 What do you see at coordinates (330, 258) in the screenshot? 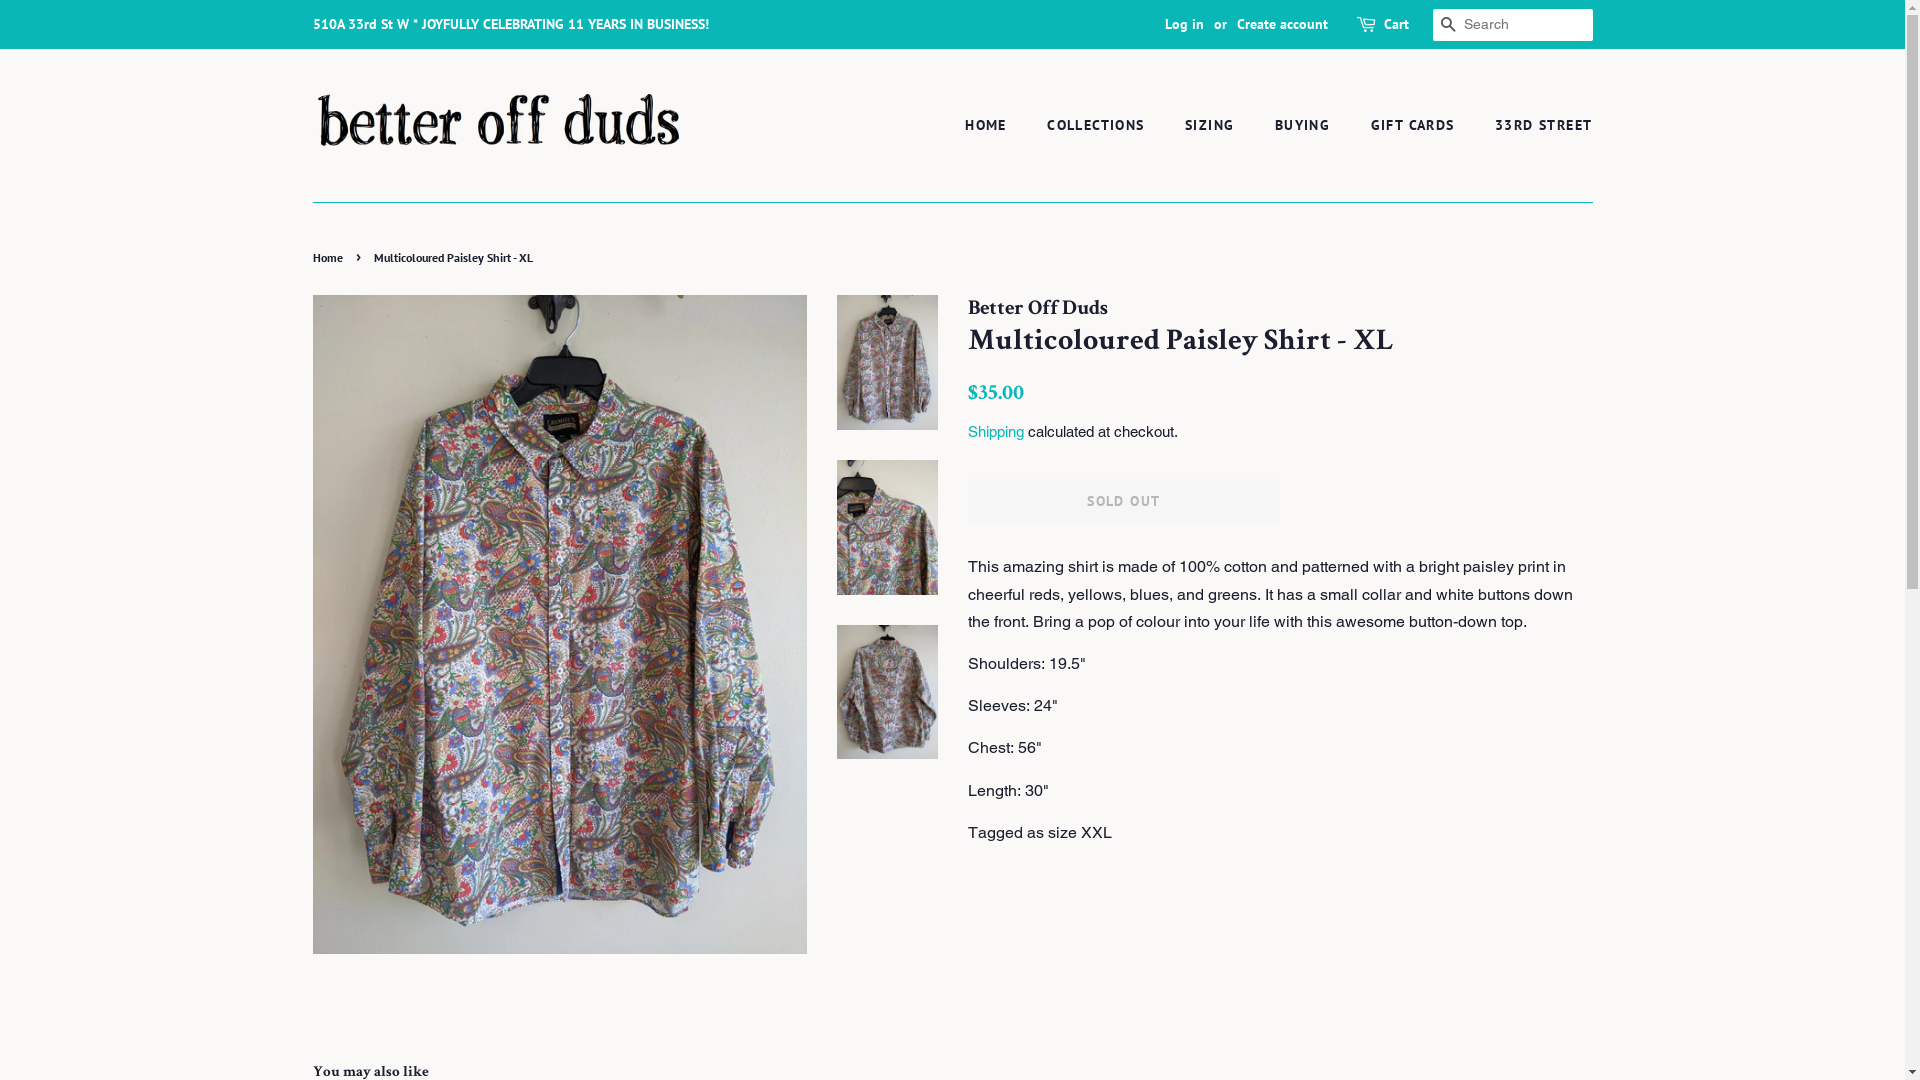
I see `Home` at bounding box center [330, 258].